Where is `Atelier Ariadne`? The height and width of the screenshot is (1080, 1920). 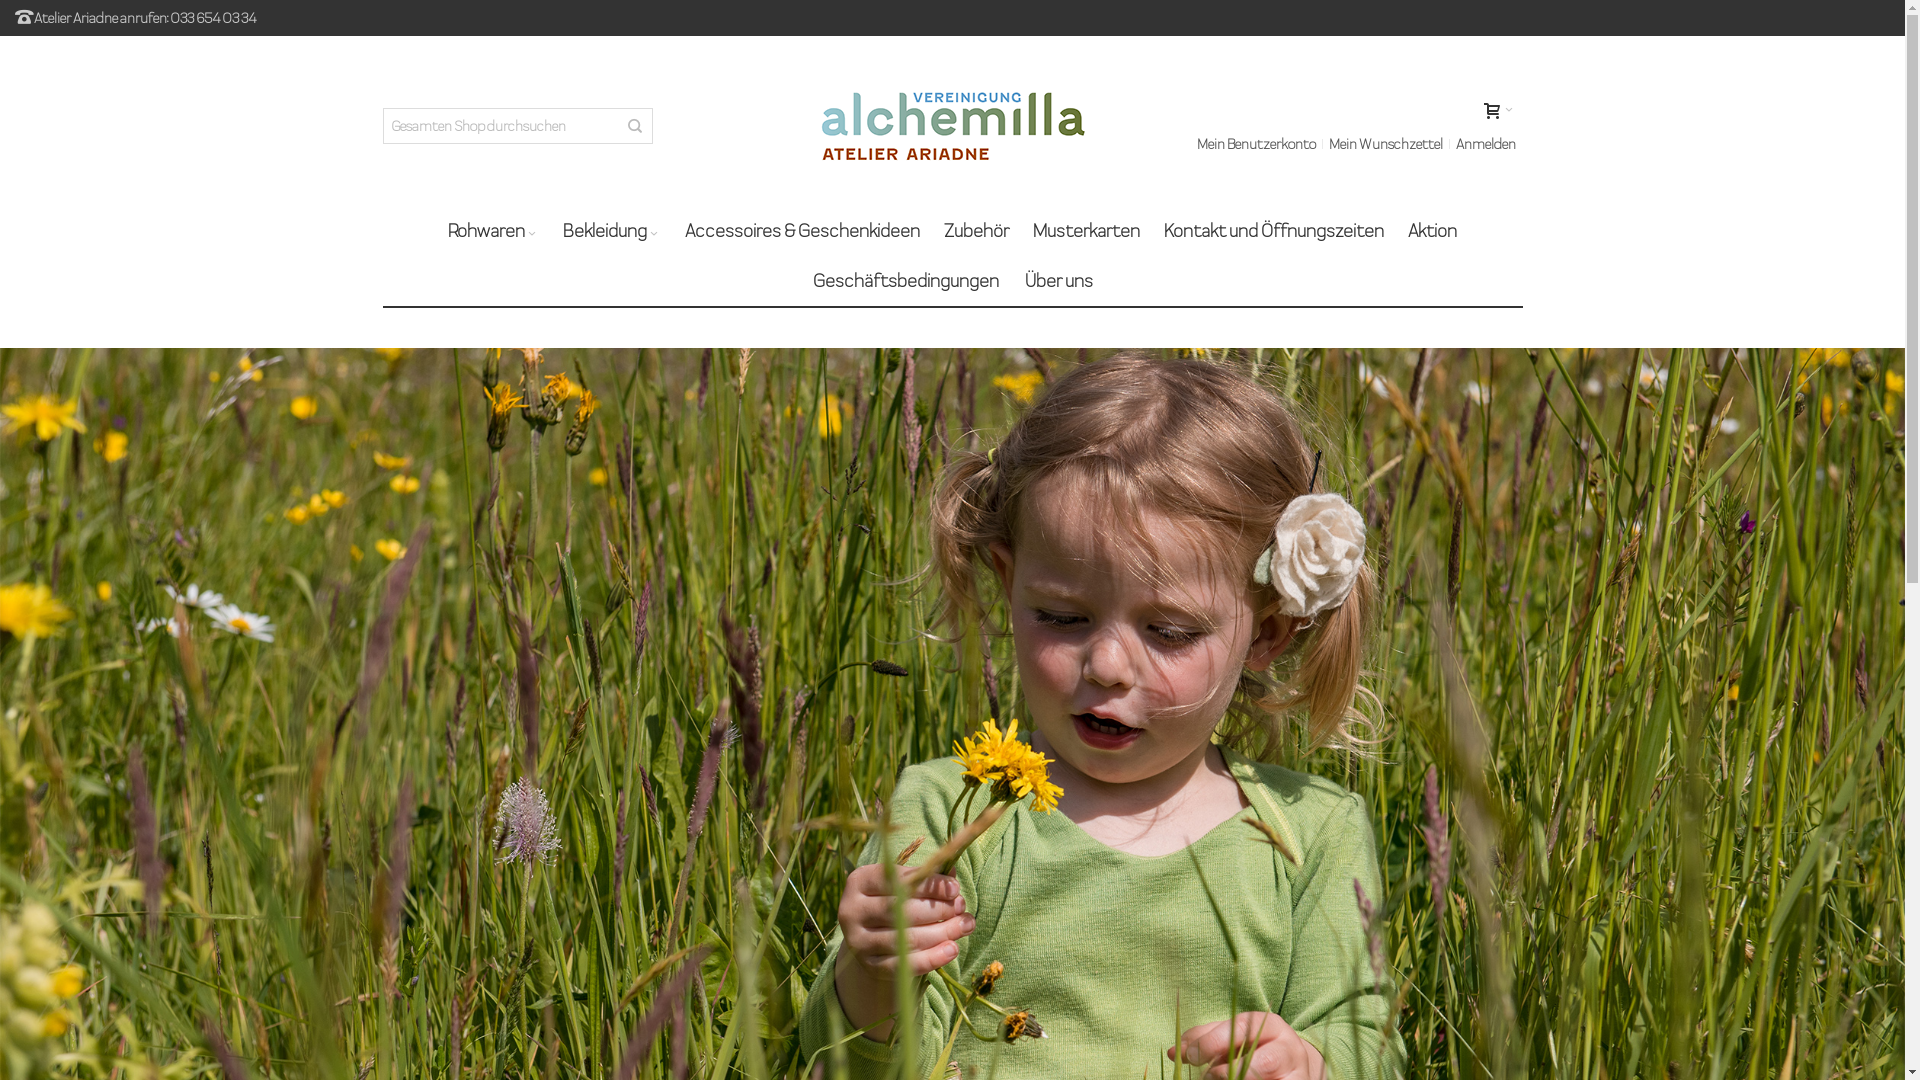
Atelier Ariadne is located at coordinates (952, 126).